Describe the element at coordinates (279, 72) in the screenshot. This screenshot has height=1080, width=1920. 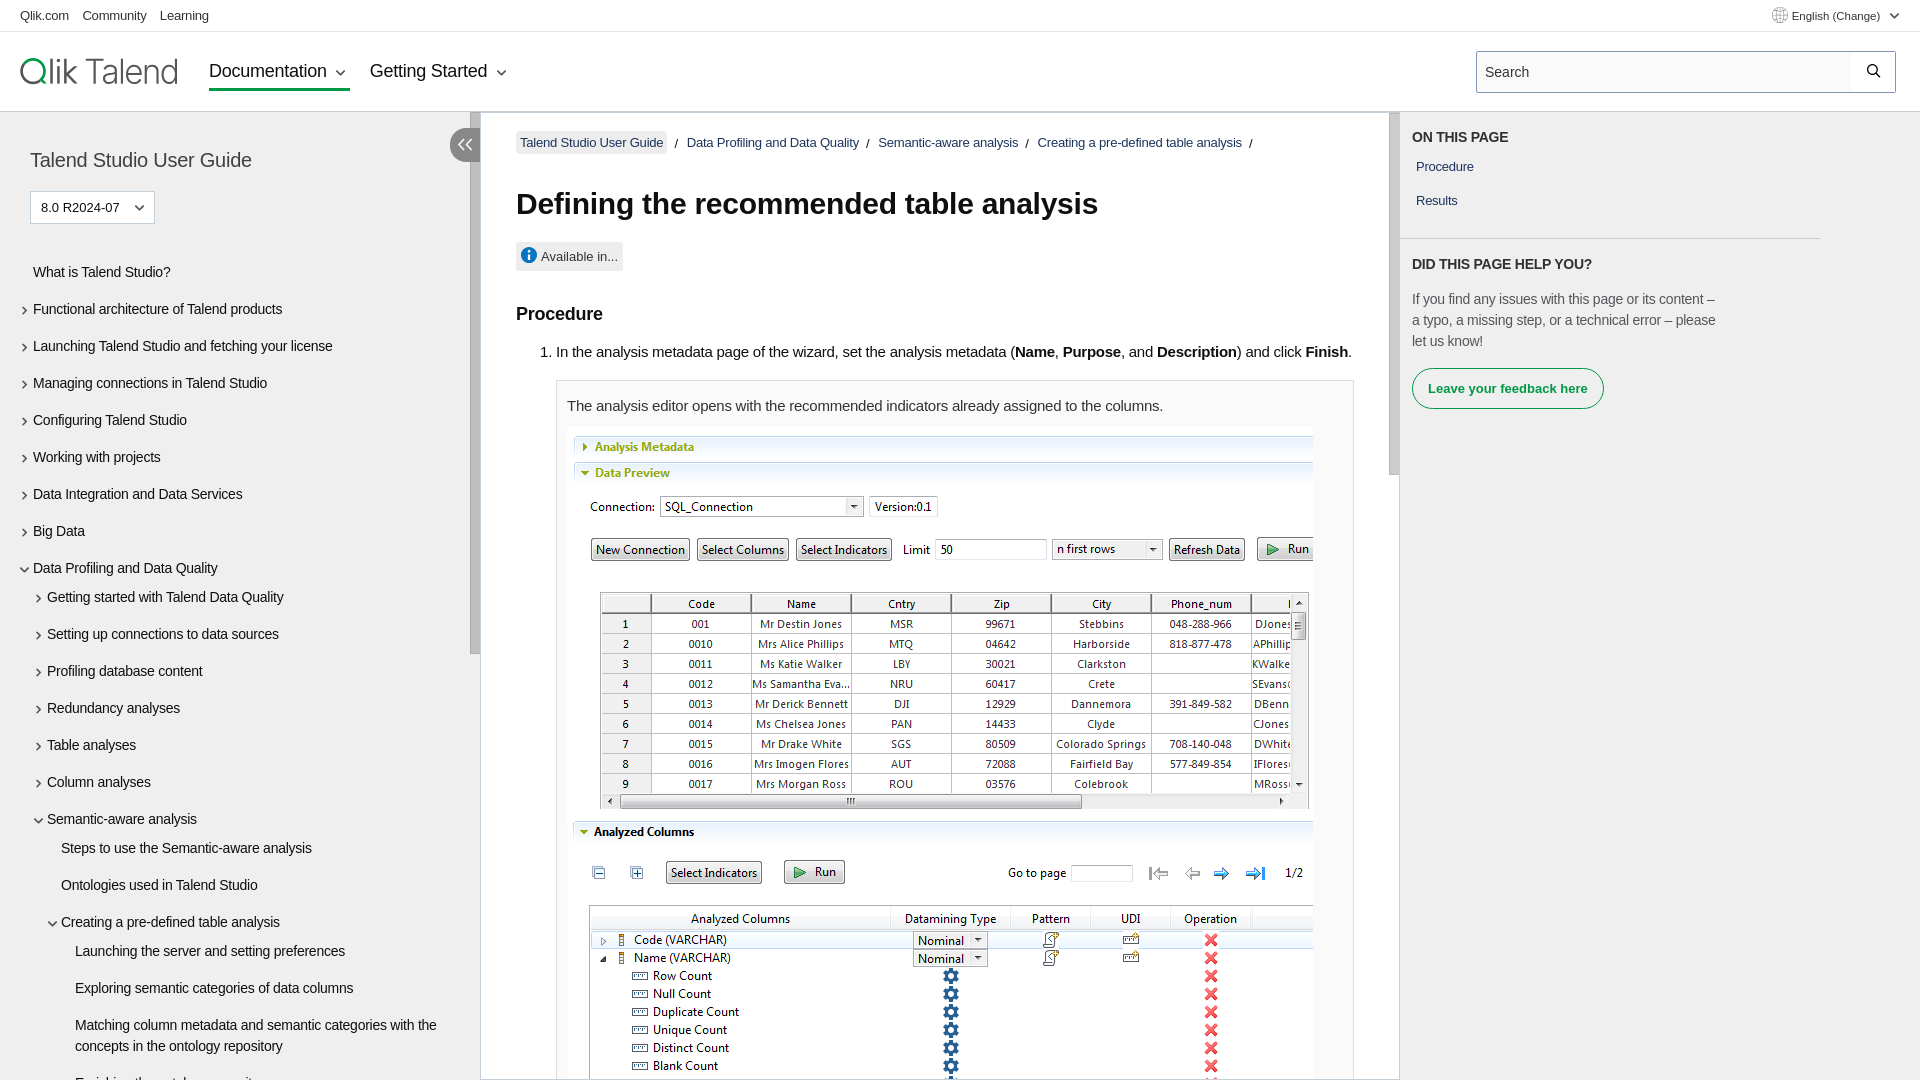
I see `Documentation` at that location.